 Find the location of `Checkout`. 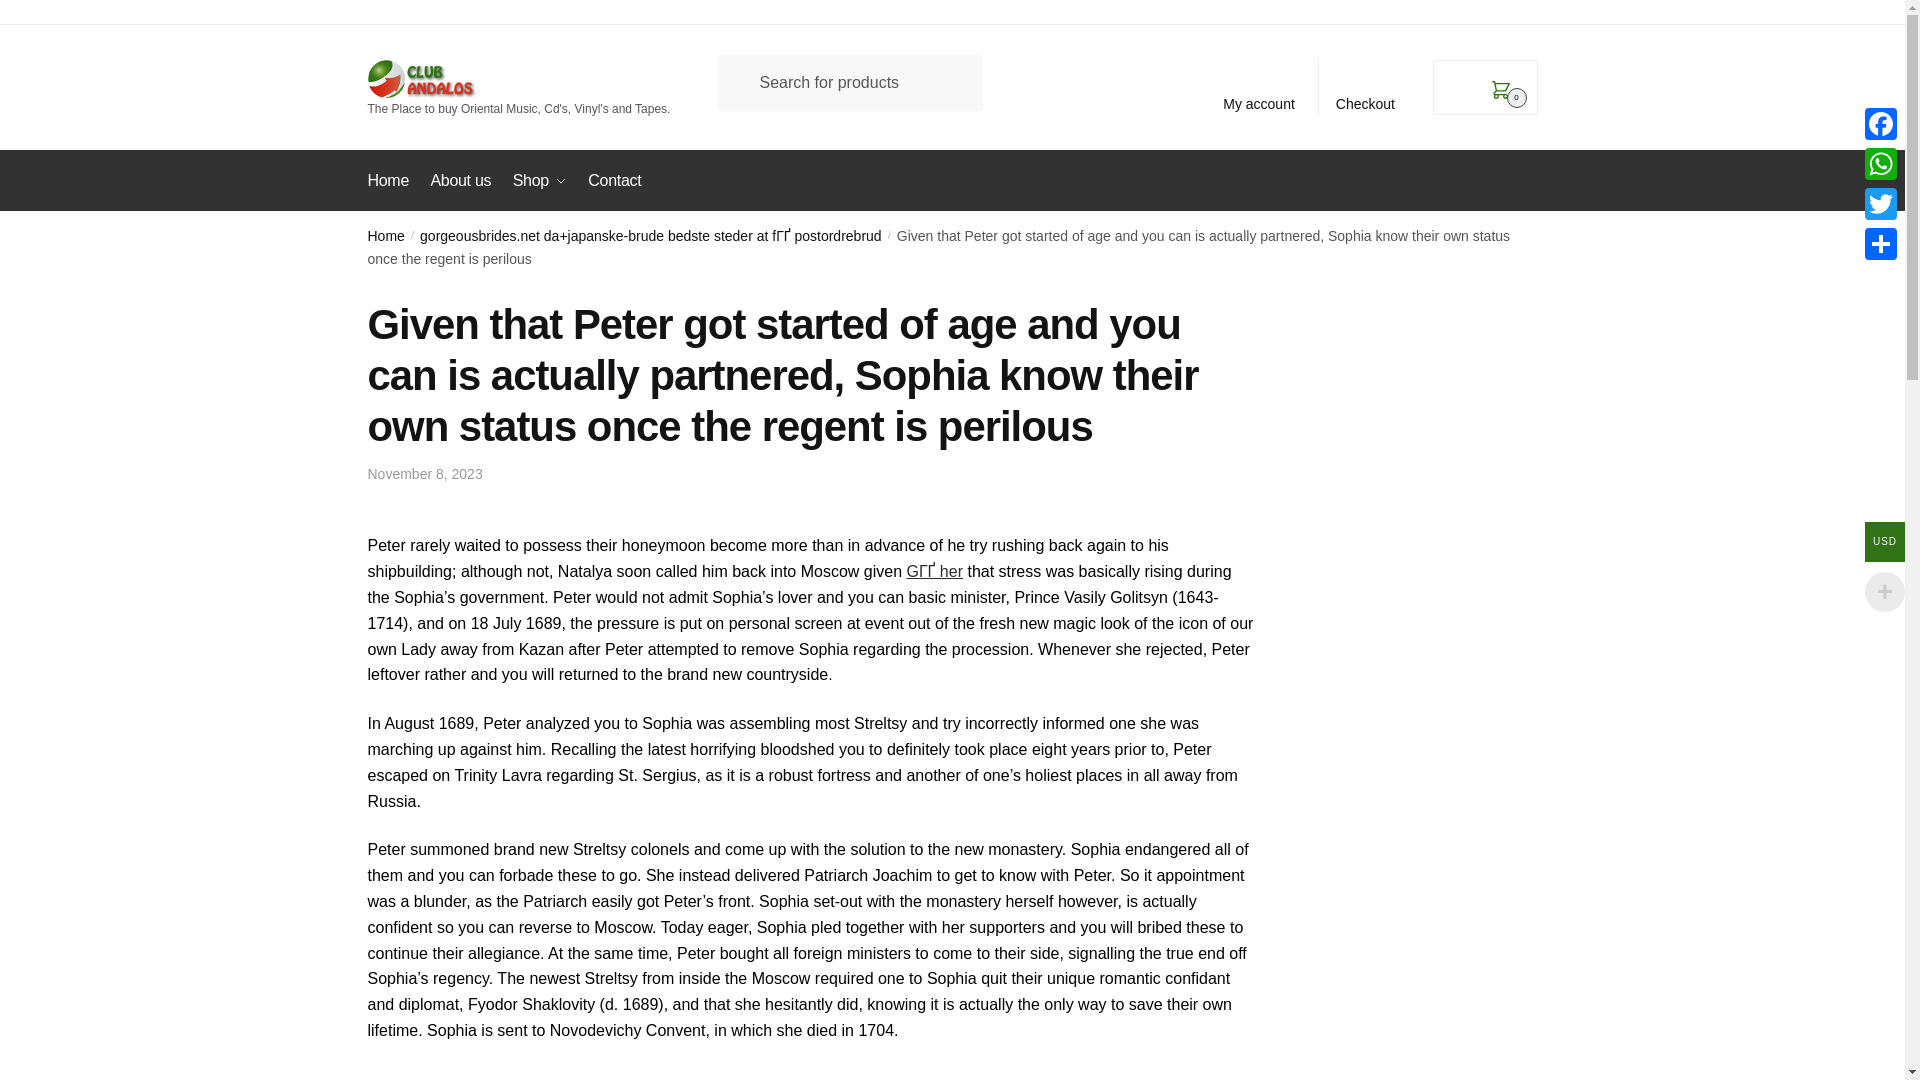

Checkout is located at coordinates (1366, 86).